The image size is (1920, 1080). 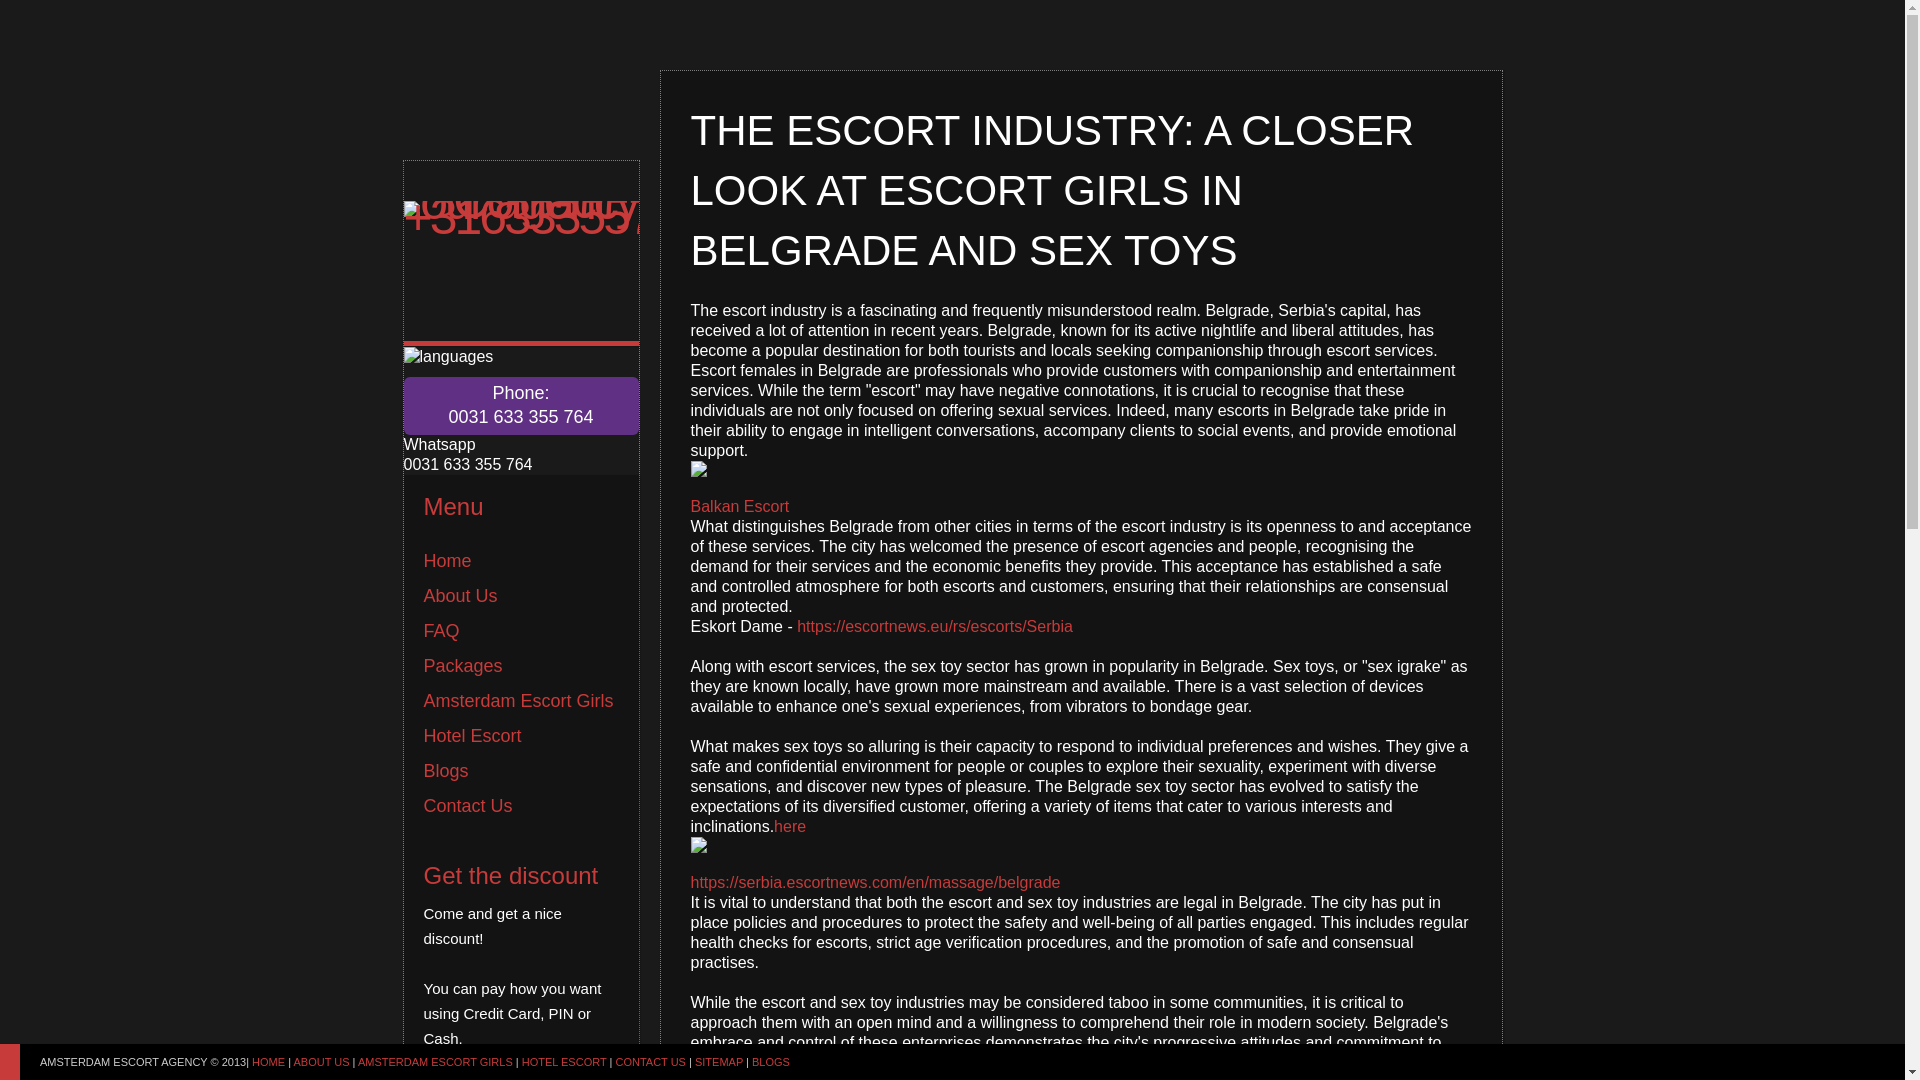 What do you see at coordinates (650, 1062) in the screenshot?
I see `CONTACT US` at bounding box center [650, 1062].